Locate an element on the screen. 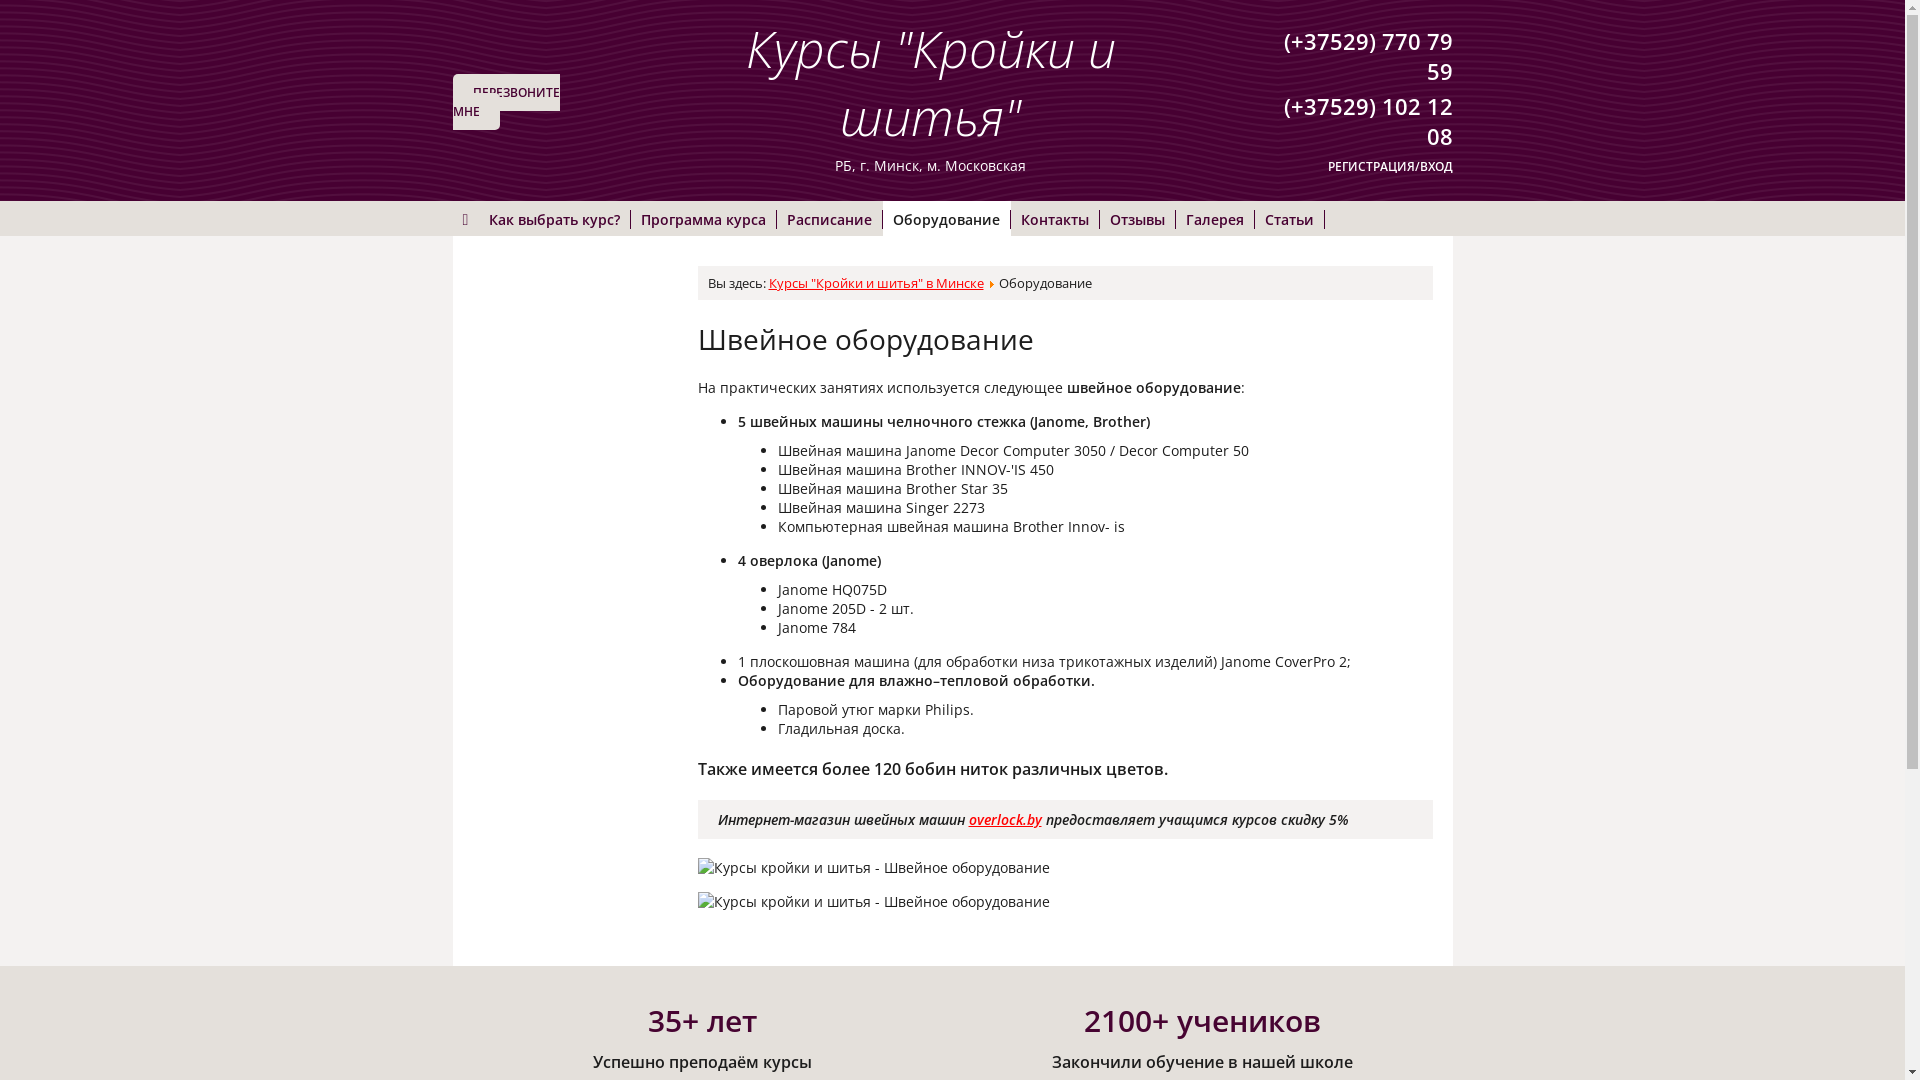 The image size is (1920, 1080). (+37529) 770 79 59 is located at coordinates (1368, 56).